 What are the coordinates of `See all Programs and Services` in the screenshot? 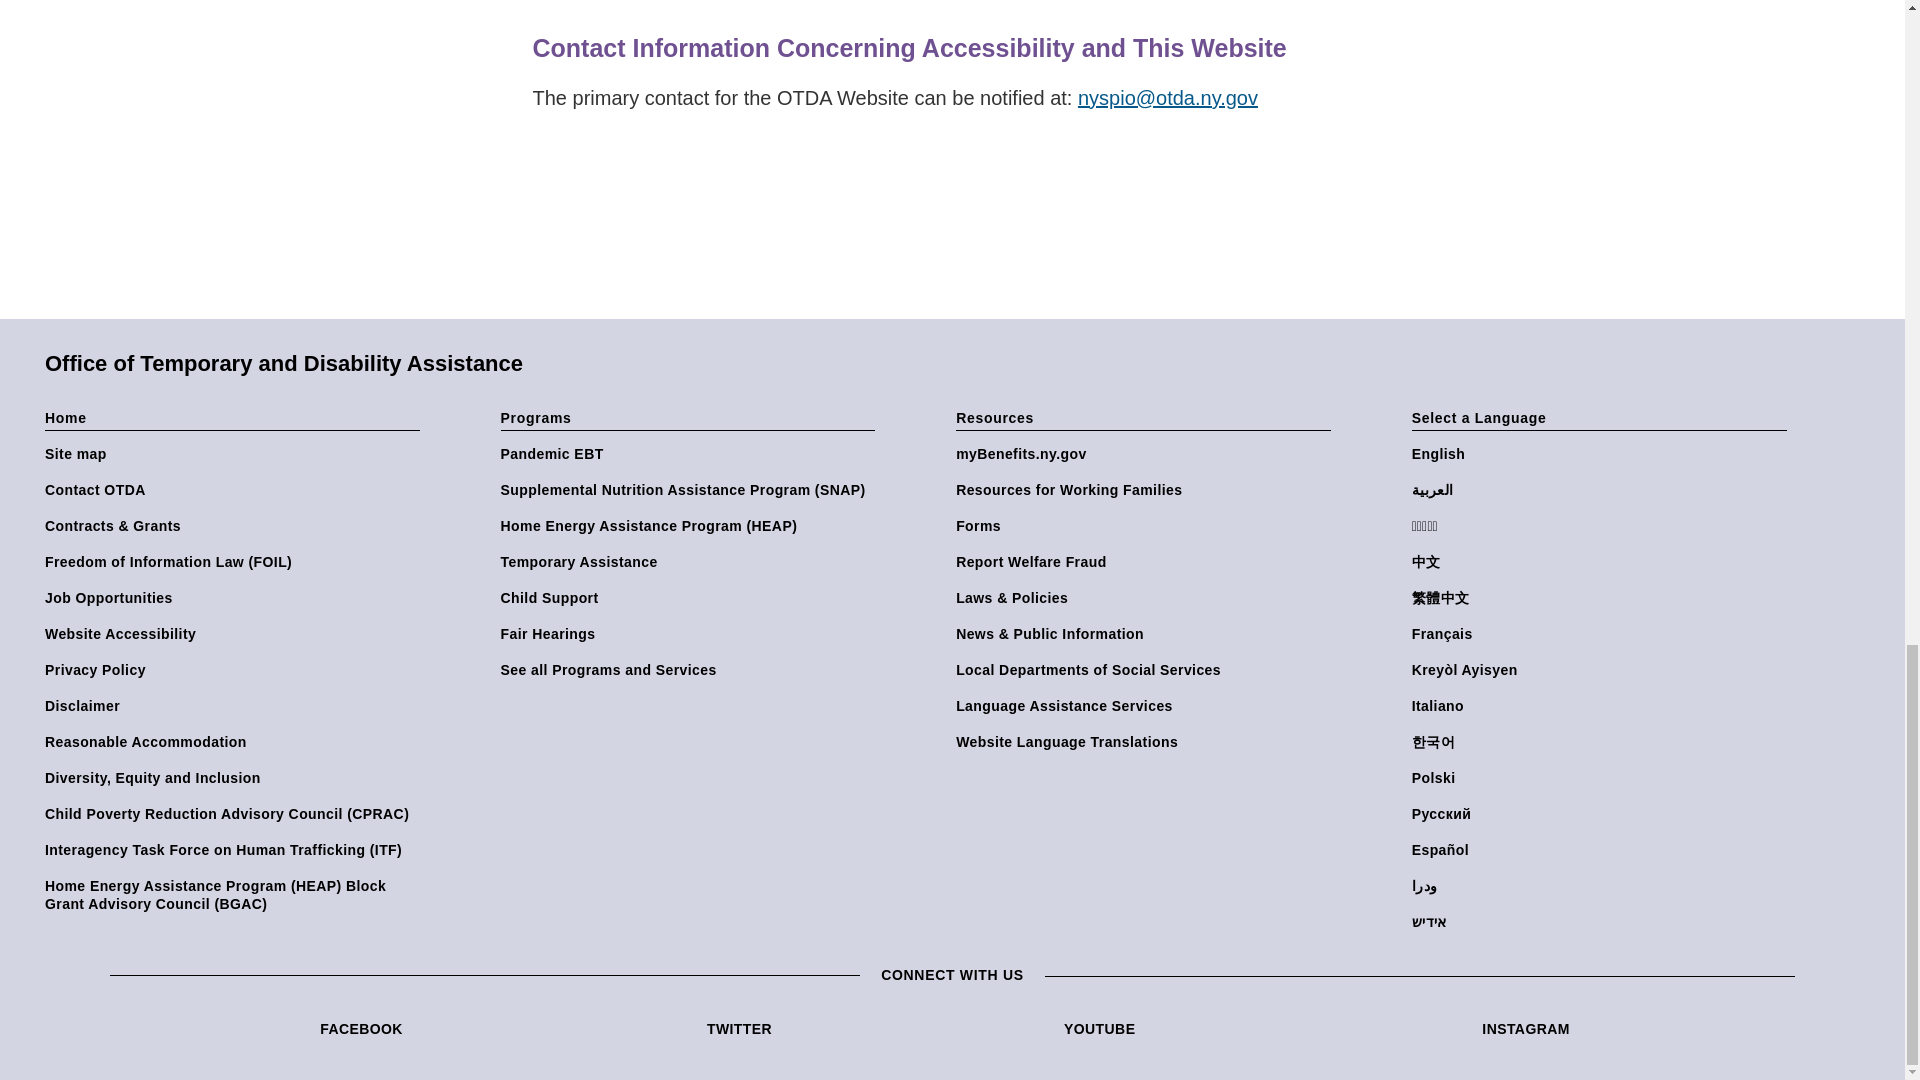 It's located at (692, 670).